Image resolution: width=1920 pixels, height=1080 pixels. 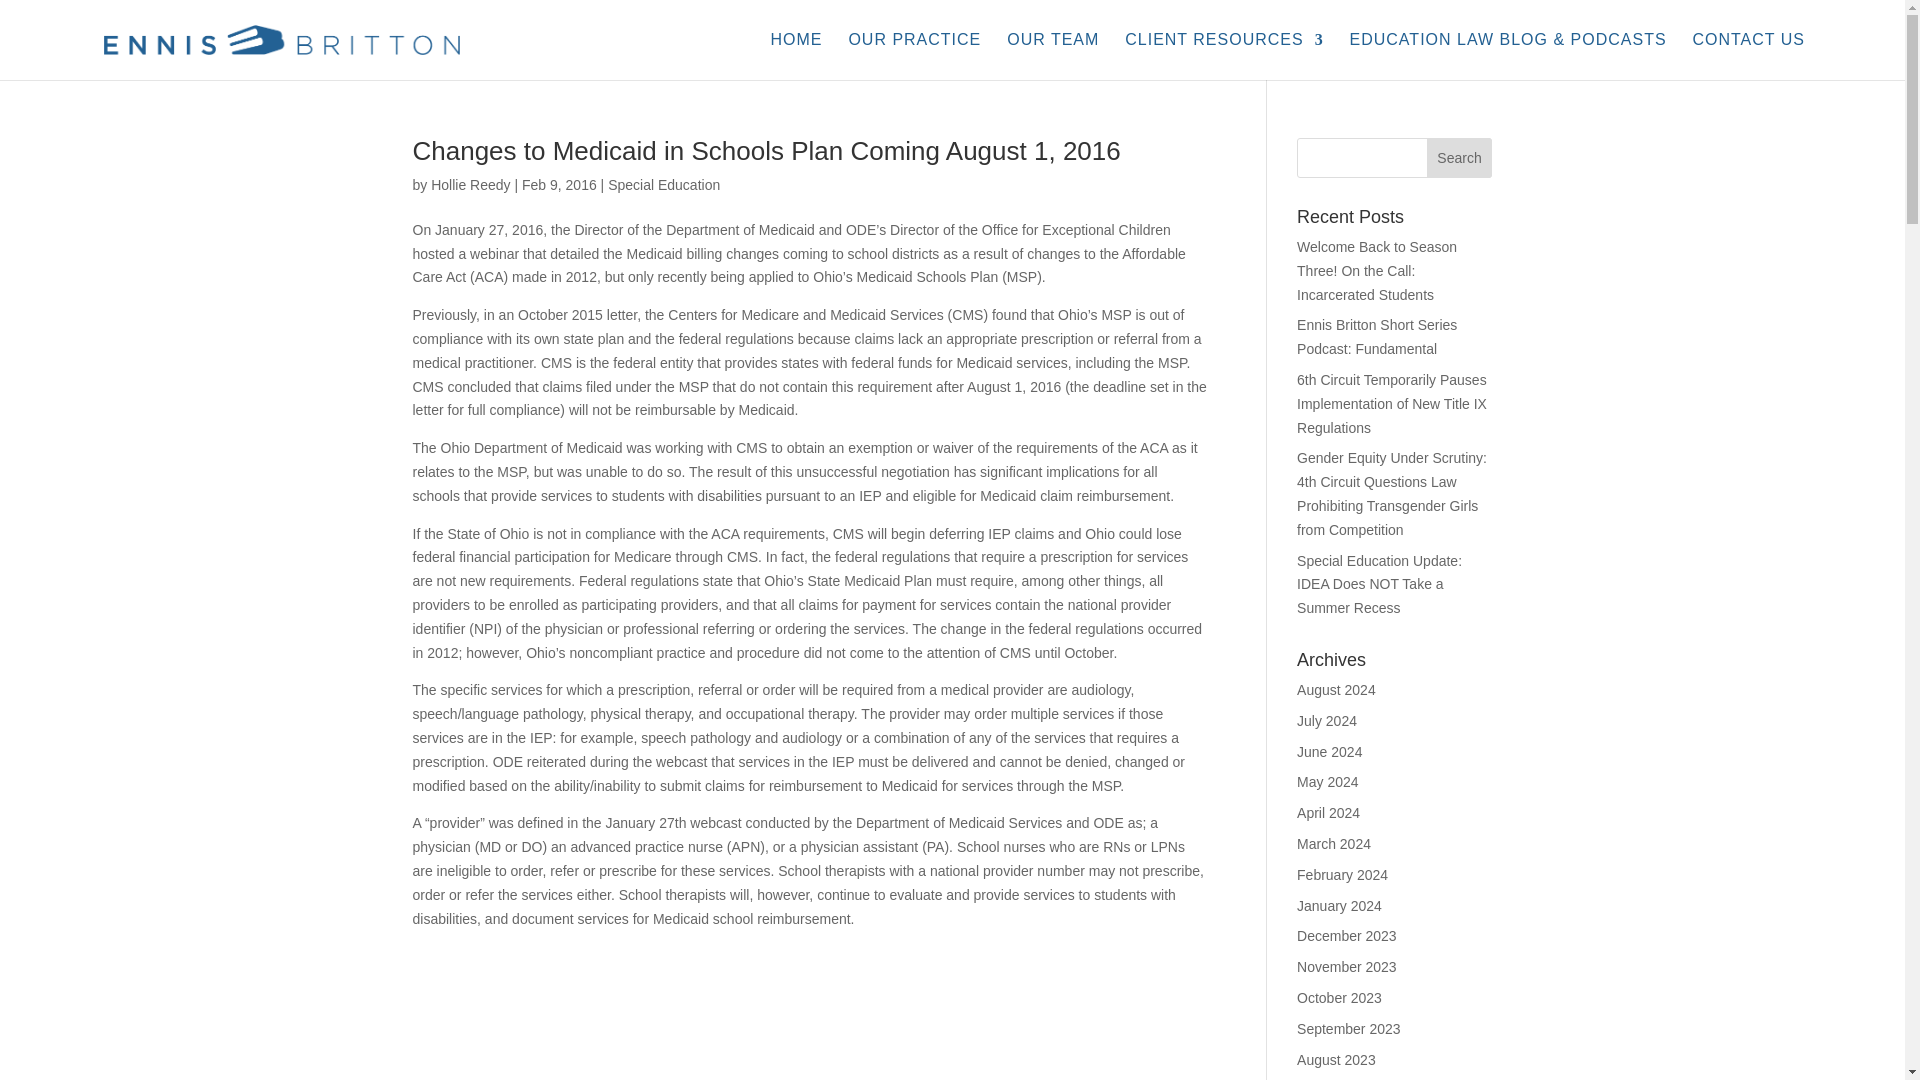 What do you see at coordinates (1340, 998) in the screenshot?
I see `October 2023` at bounding box center [1340, 998].